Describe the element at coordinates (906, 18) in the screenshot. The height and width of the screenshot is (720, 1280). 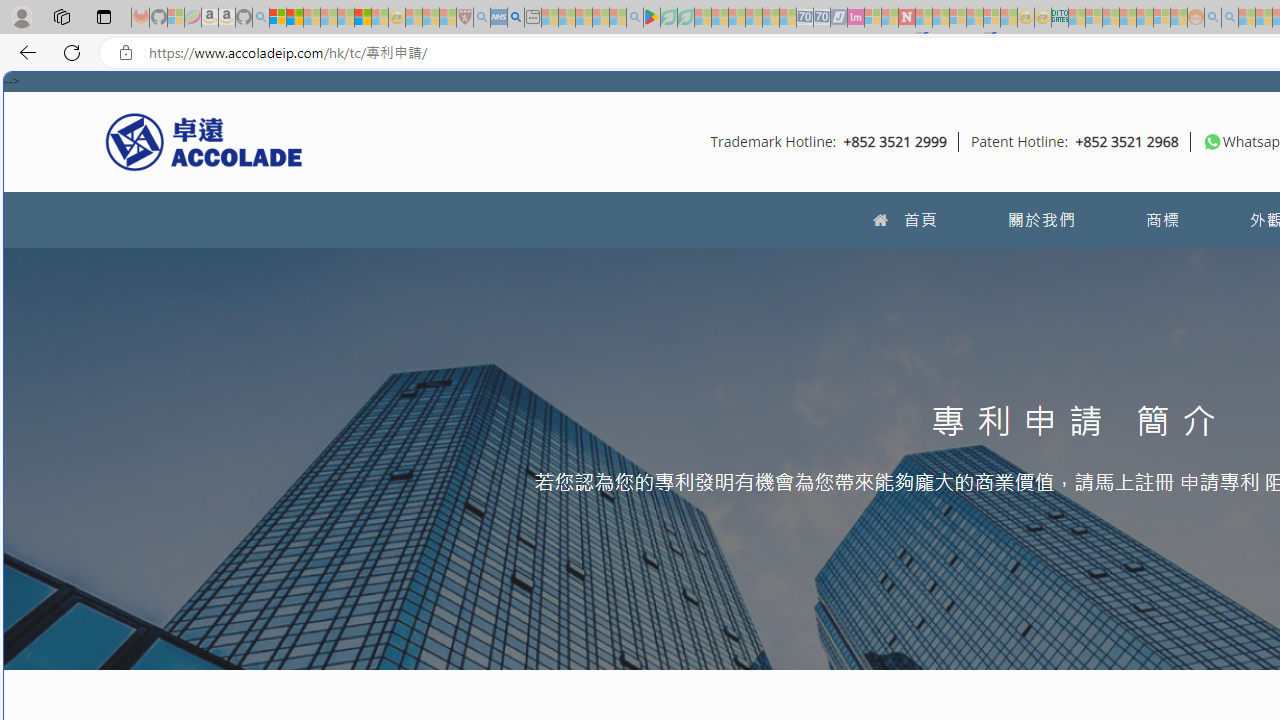
I see `Latest Politics News & Archive | Newsweek.com - Sleeping` at that location.